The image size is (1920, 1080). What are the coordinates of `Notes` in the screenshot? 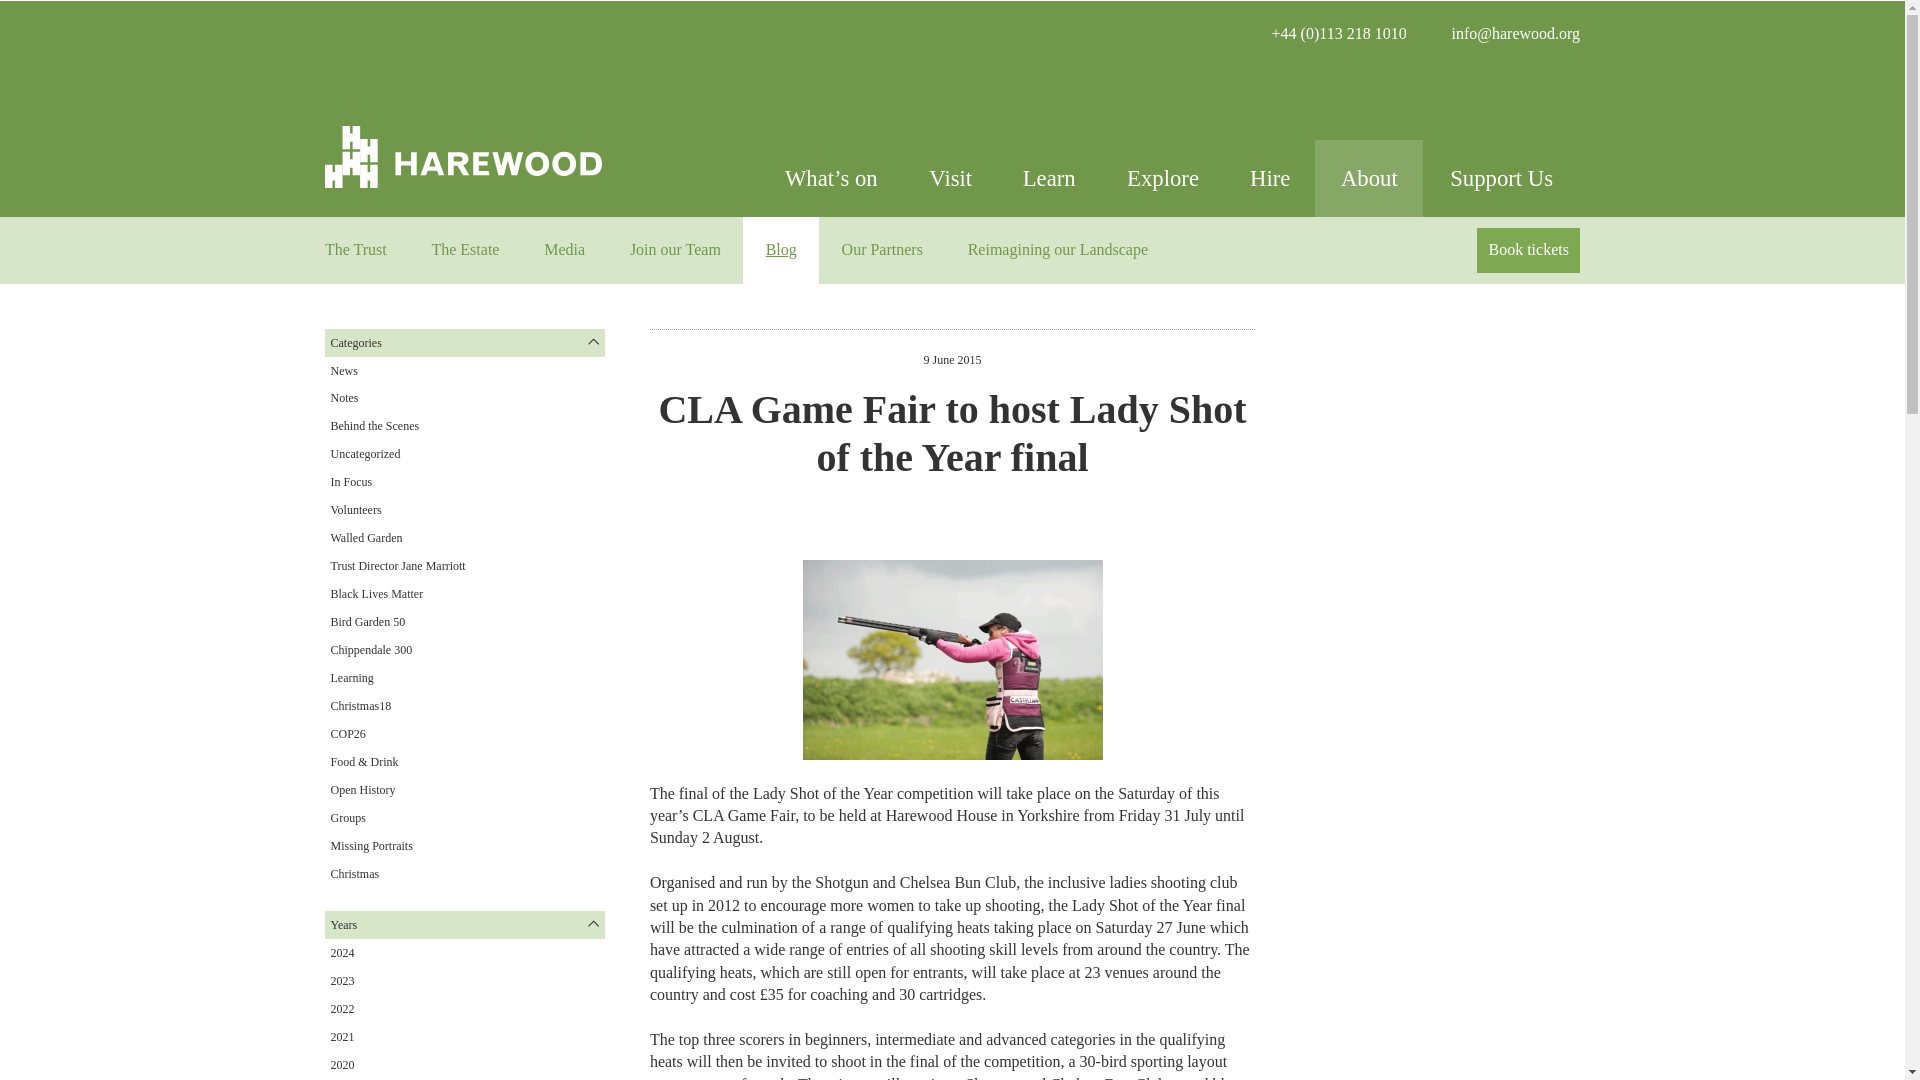 It's located at (344, 398).